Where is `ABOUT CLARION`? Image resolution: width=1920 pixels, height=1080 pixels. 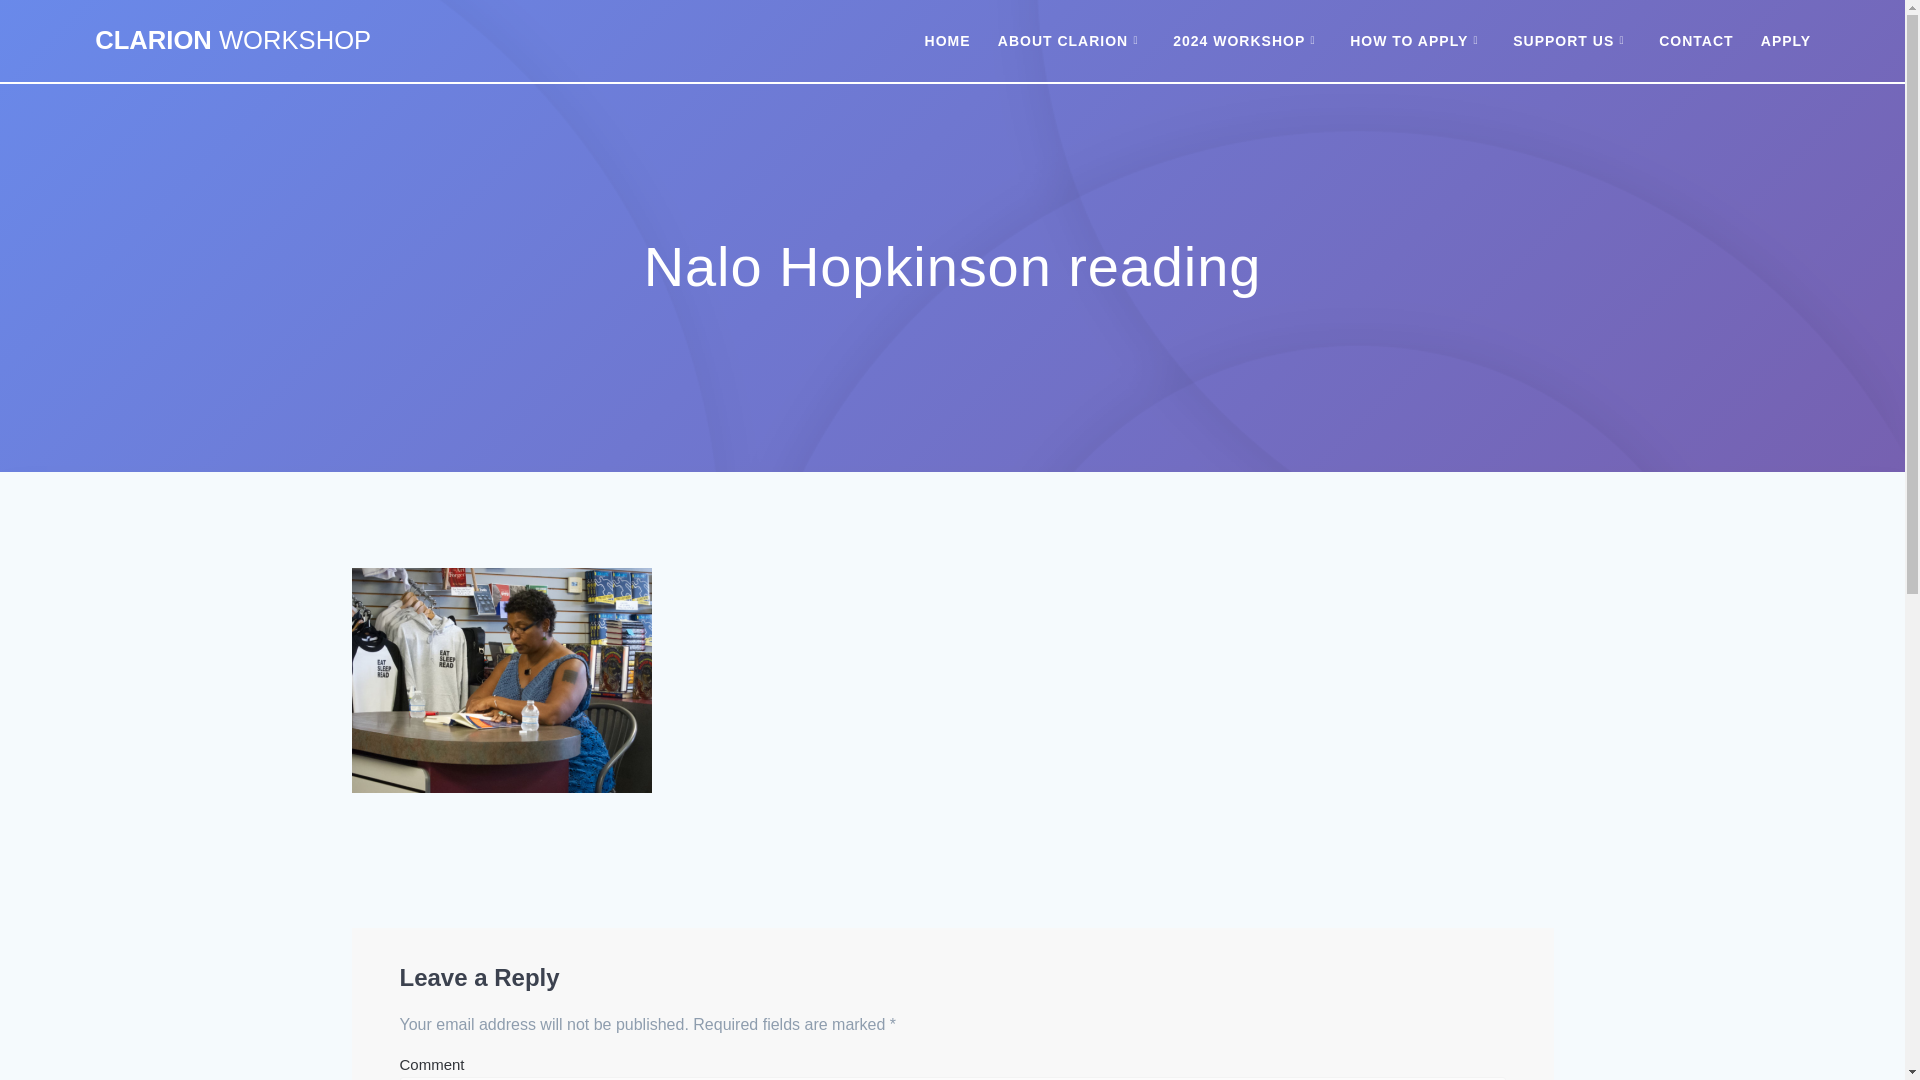
ABOUT CLARION is located at coordinates (1072, 40).